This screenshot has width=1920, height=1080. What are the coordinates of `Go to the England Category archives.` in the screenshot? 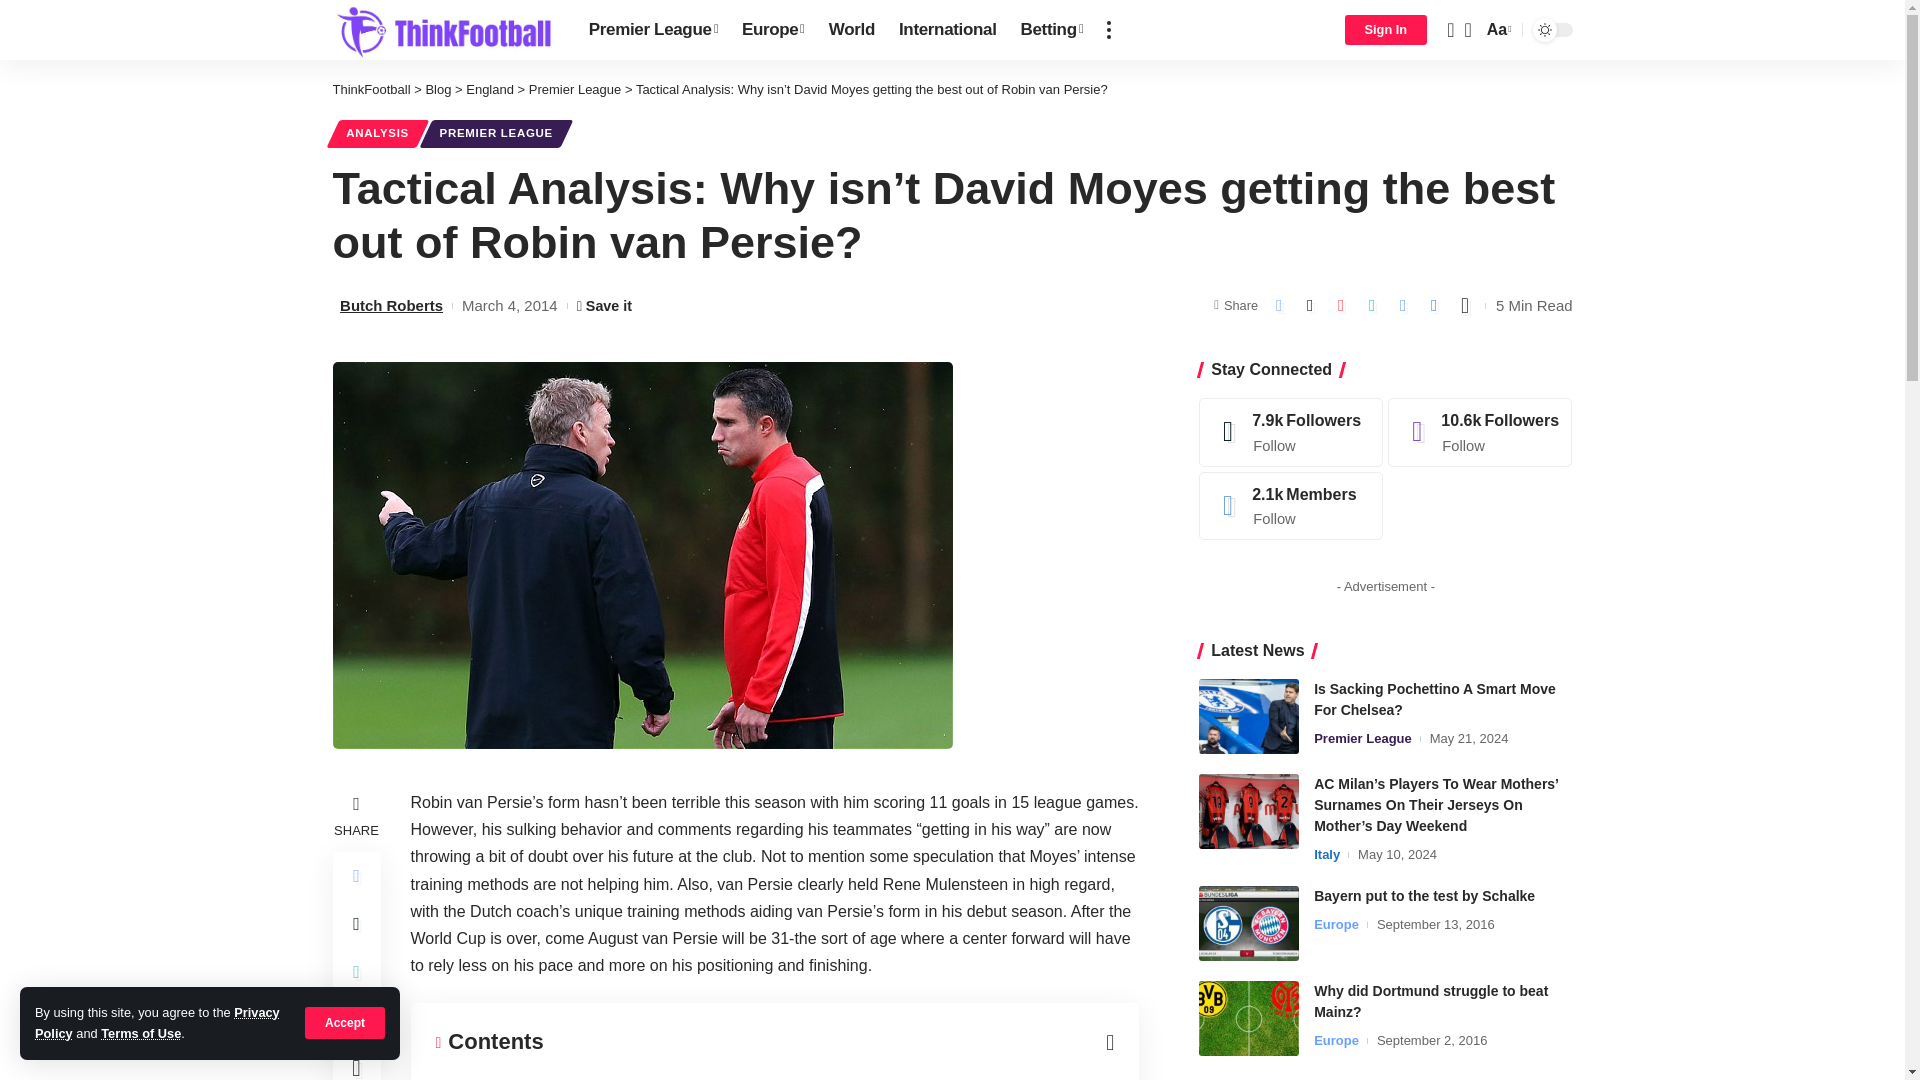 It's located at (490, 90).